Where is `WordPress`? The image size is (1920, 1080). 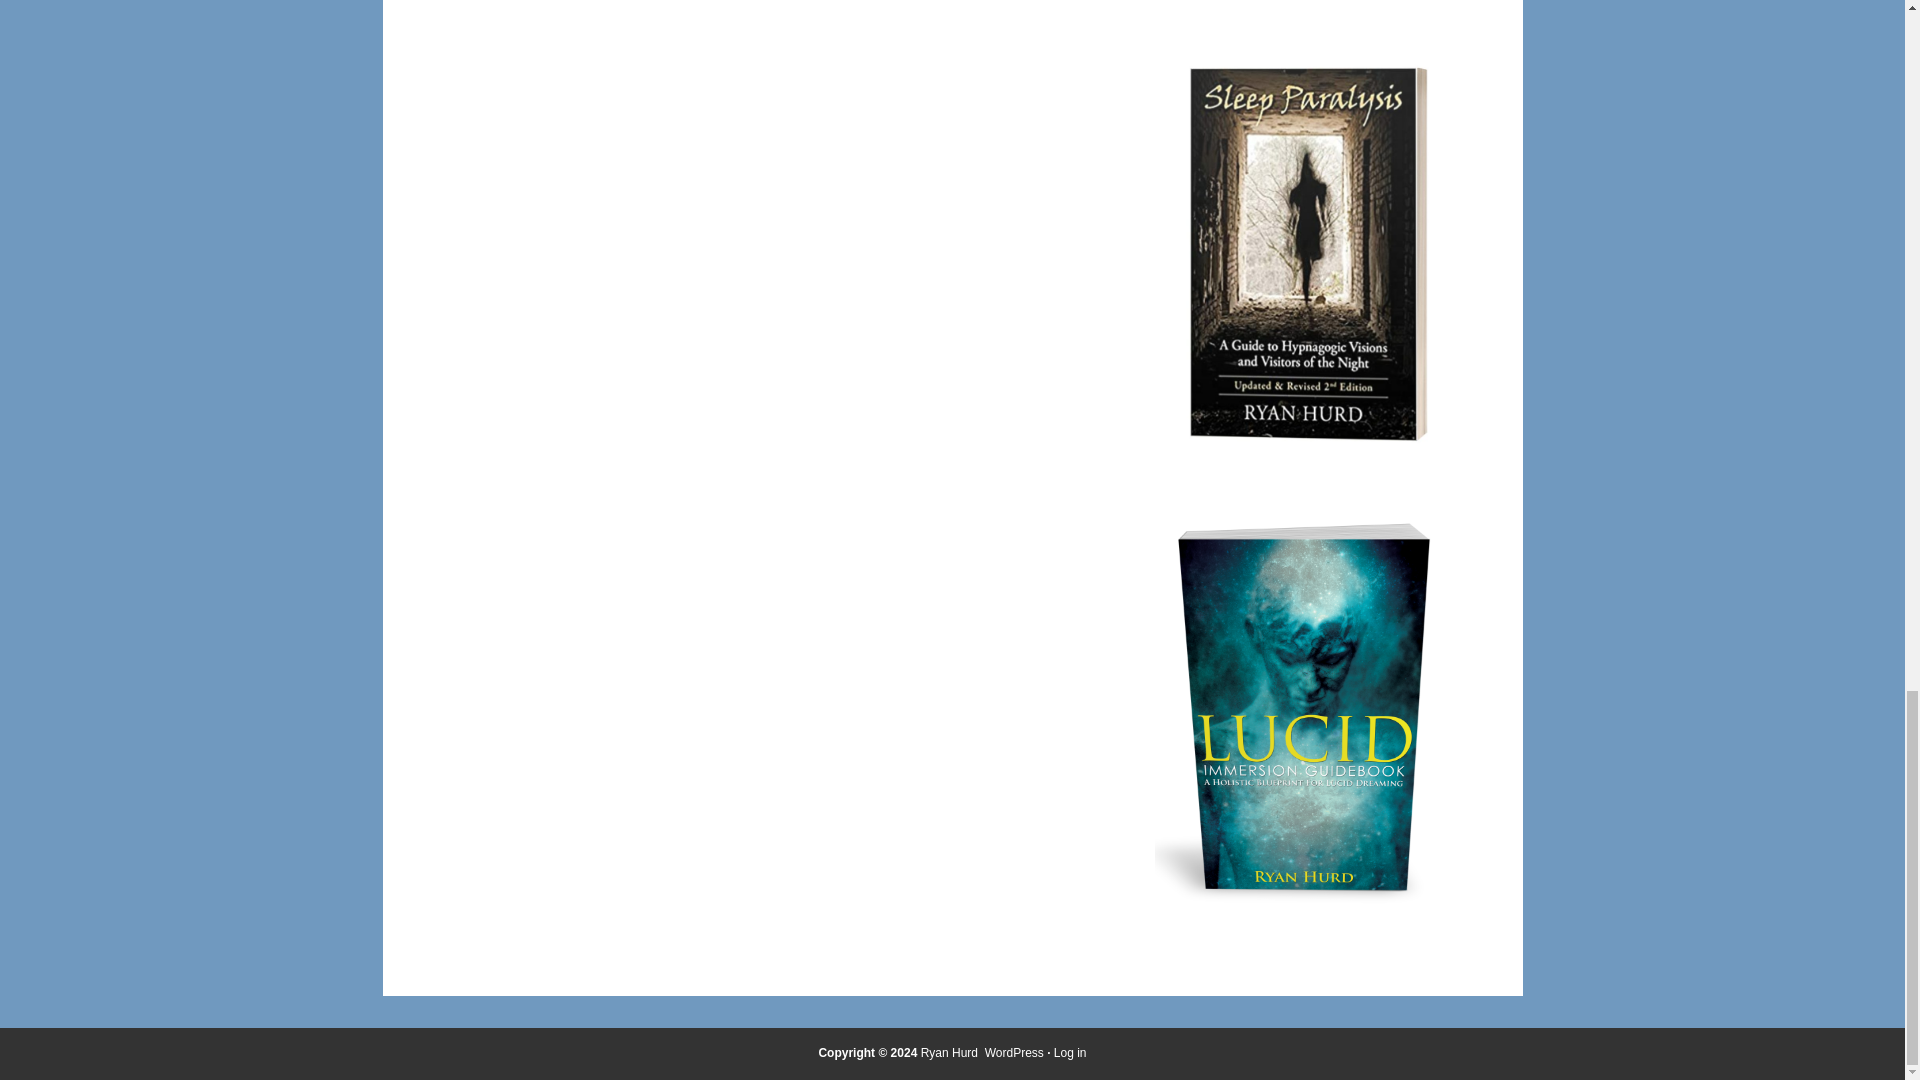
WordPress is located at coordinates (1014, 1052).